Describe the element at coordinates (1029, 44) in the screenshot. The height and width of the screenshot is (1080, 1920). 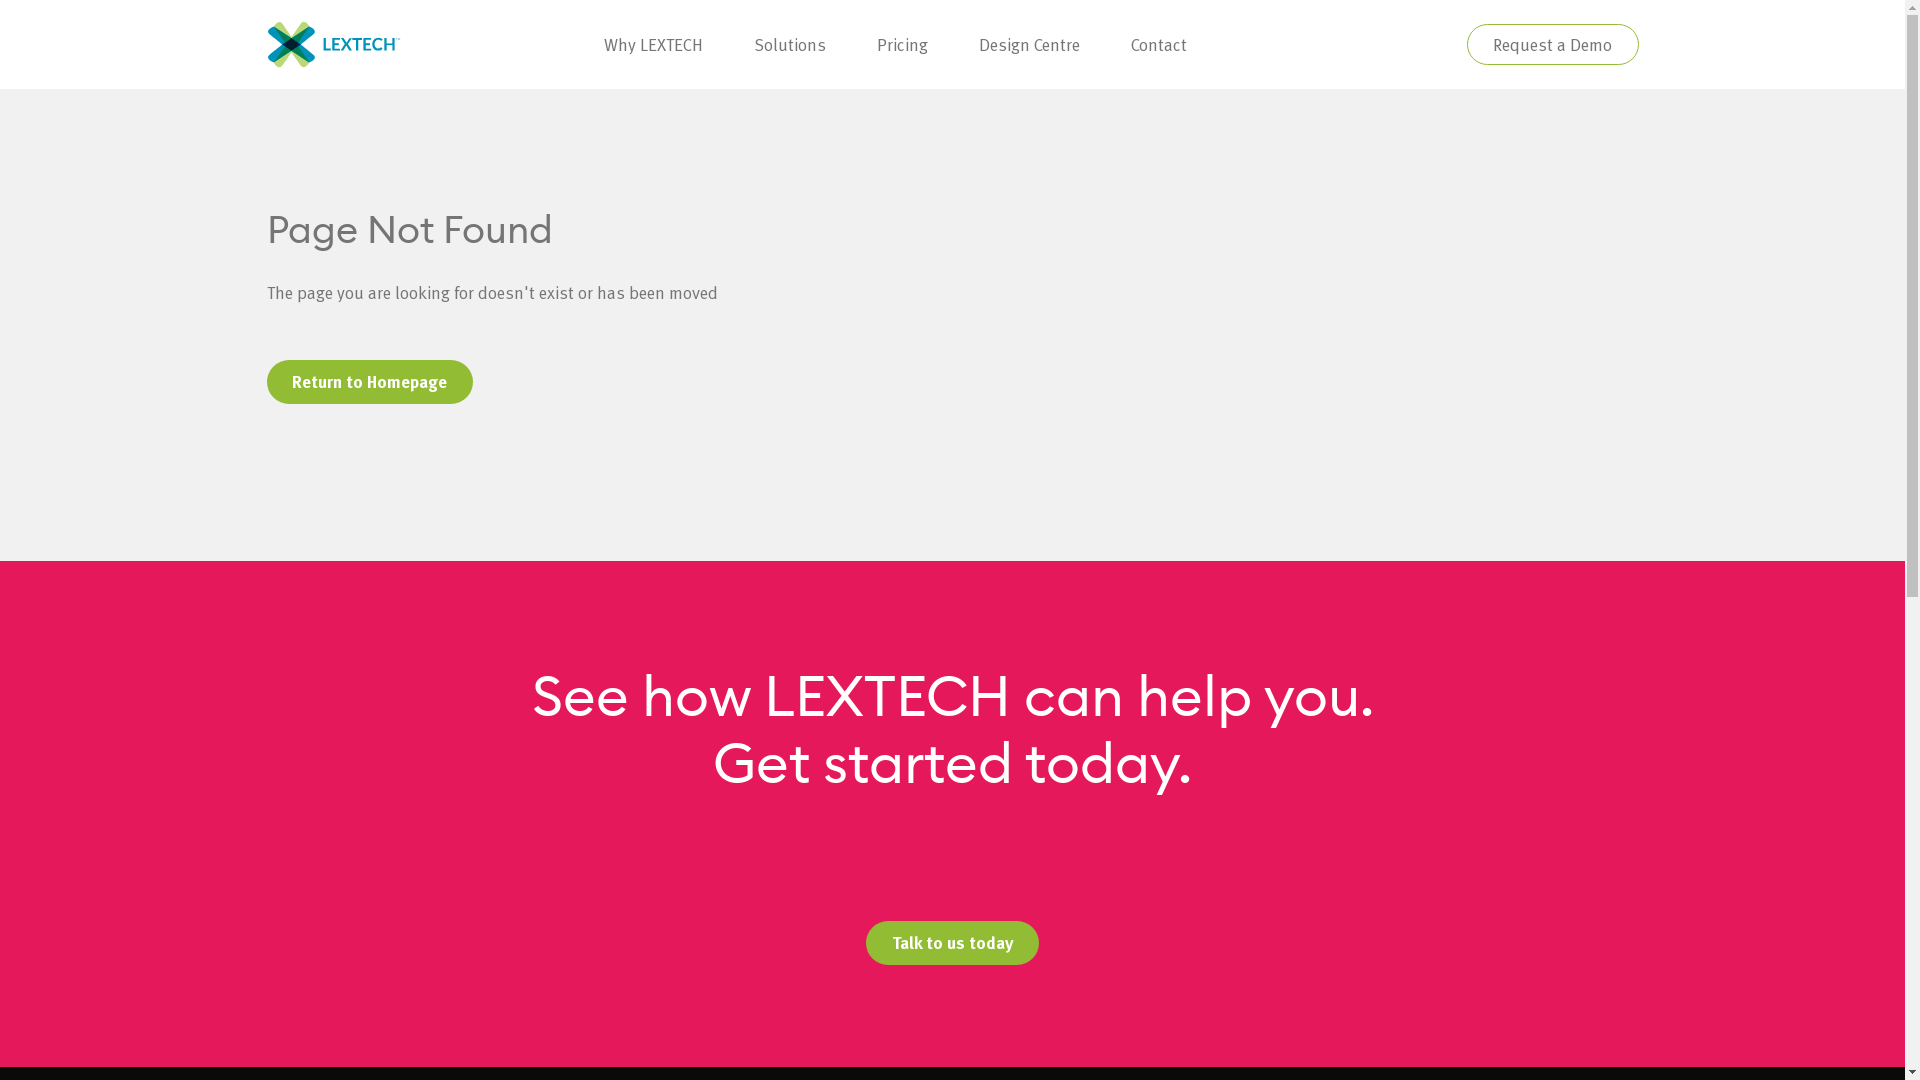
I see `Design Centre` at that location.